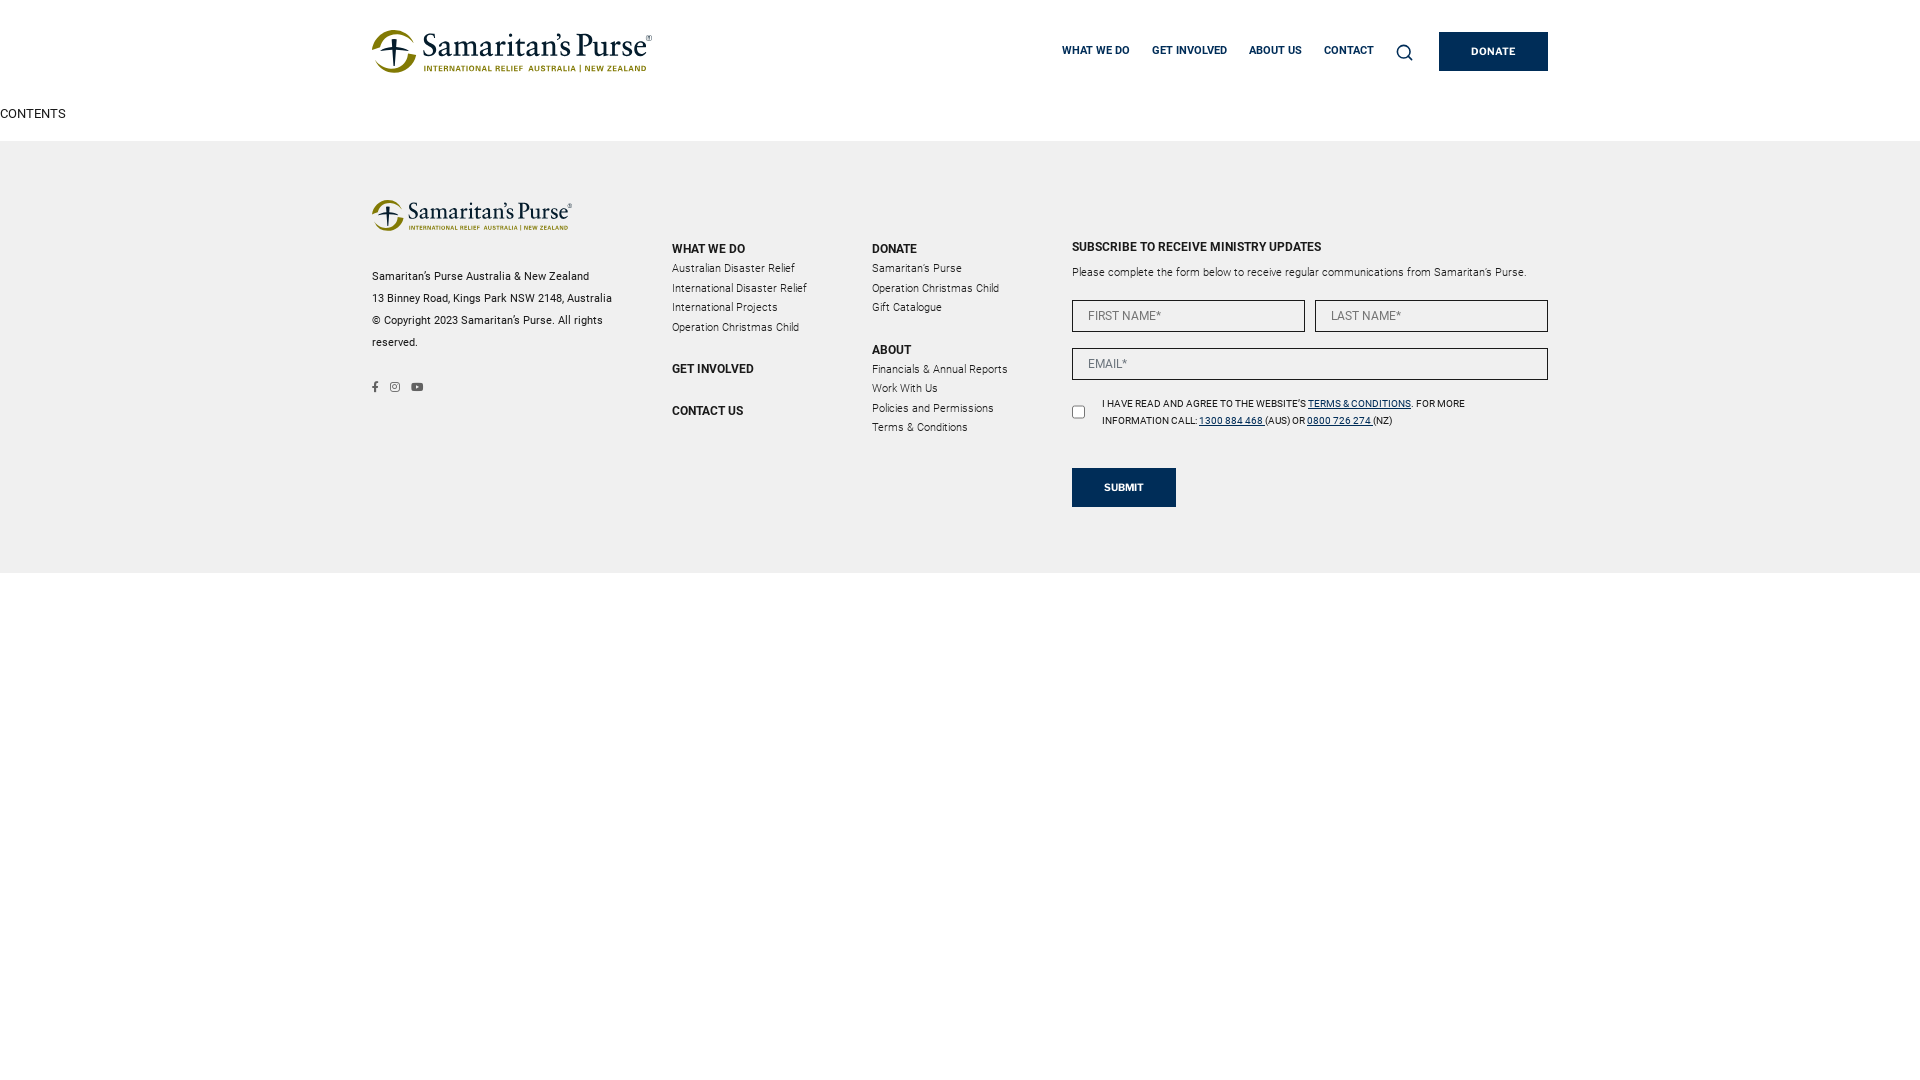  Describe the element at coordinates (940, 368) in the screenshot. I see `Financials & Annual Reports` at that location.